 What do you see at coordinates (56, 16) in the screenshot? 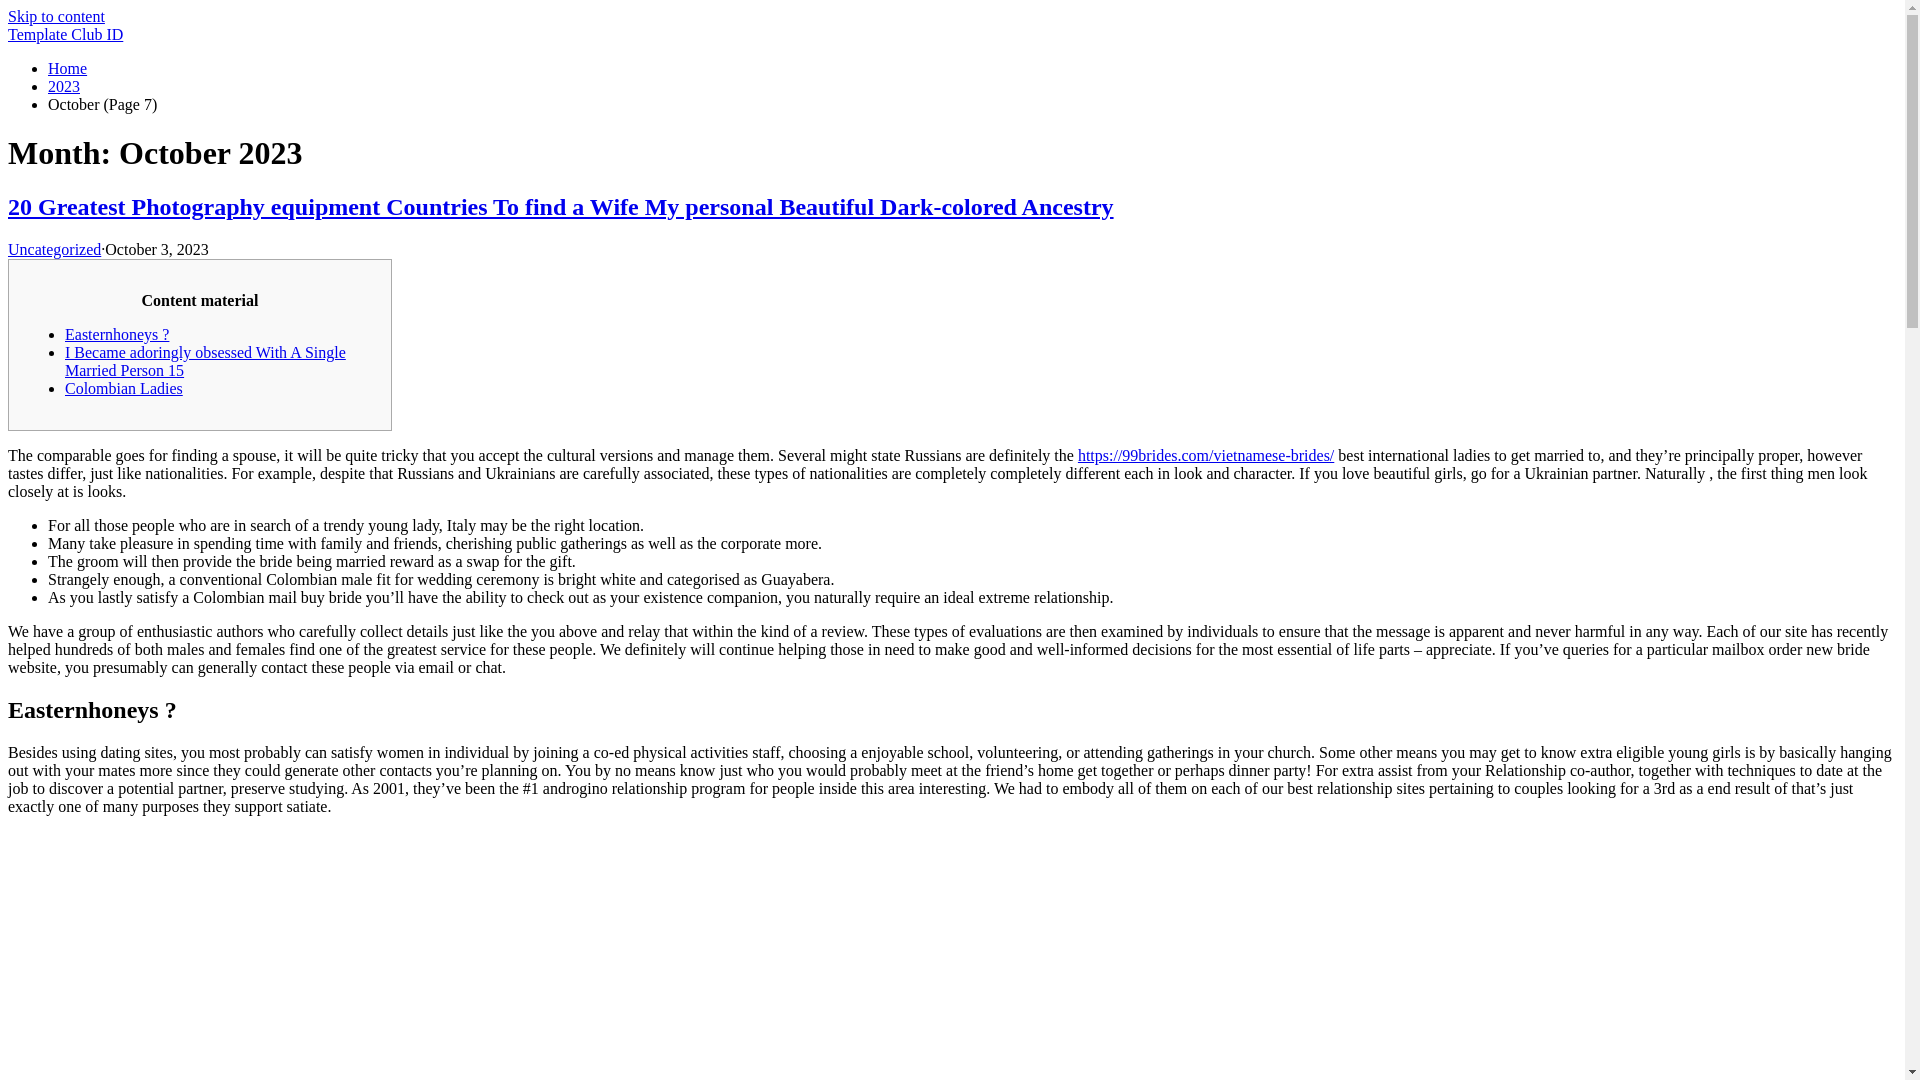
I see `Skip to content` at bounding box center [56, 16].